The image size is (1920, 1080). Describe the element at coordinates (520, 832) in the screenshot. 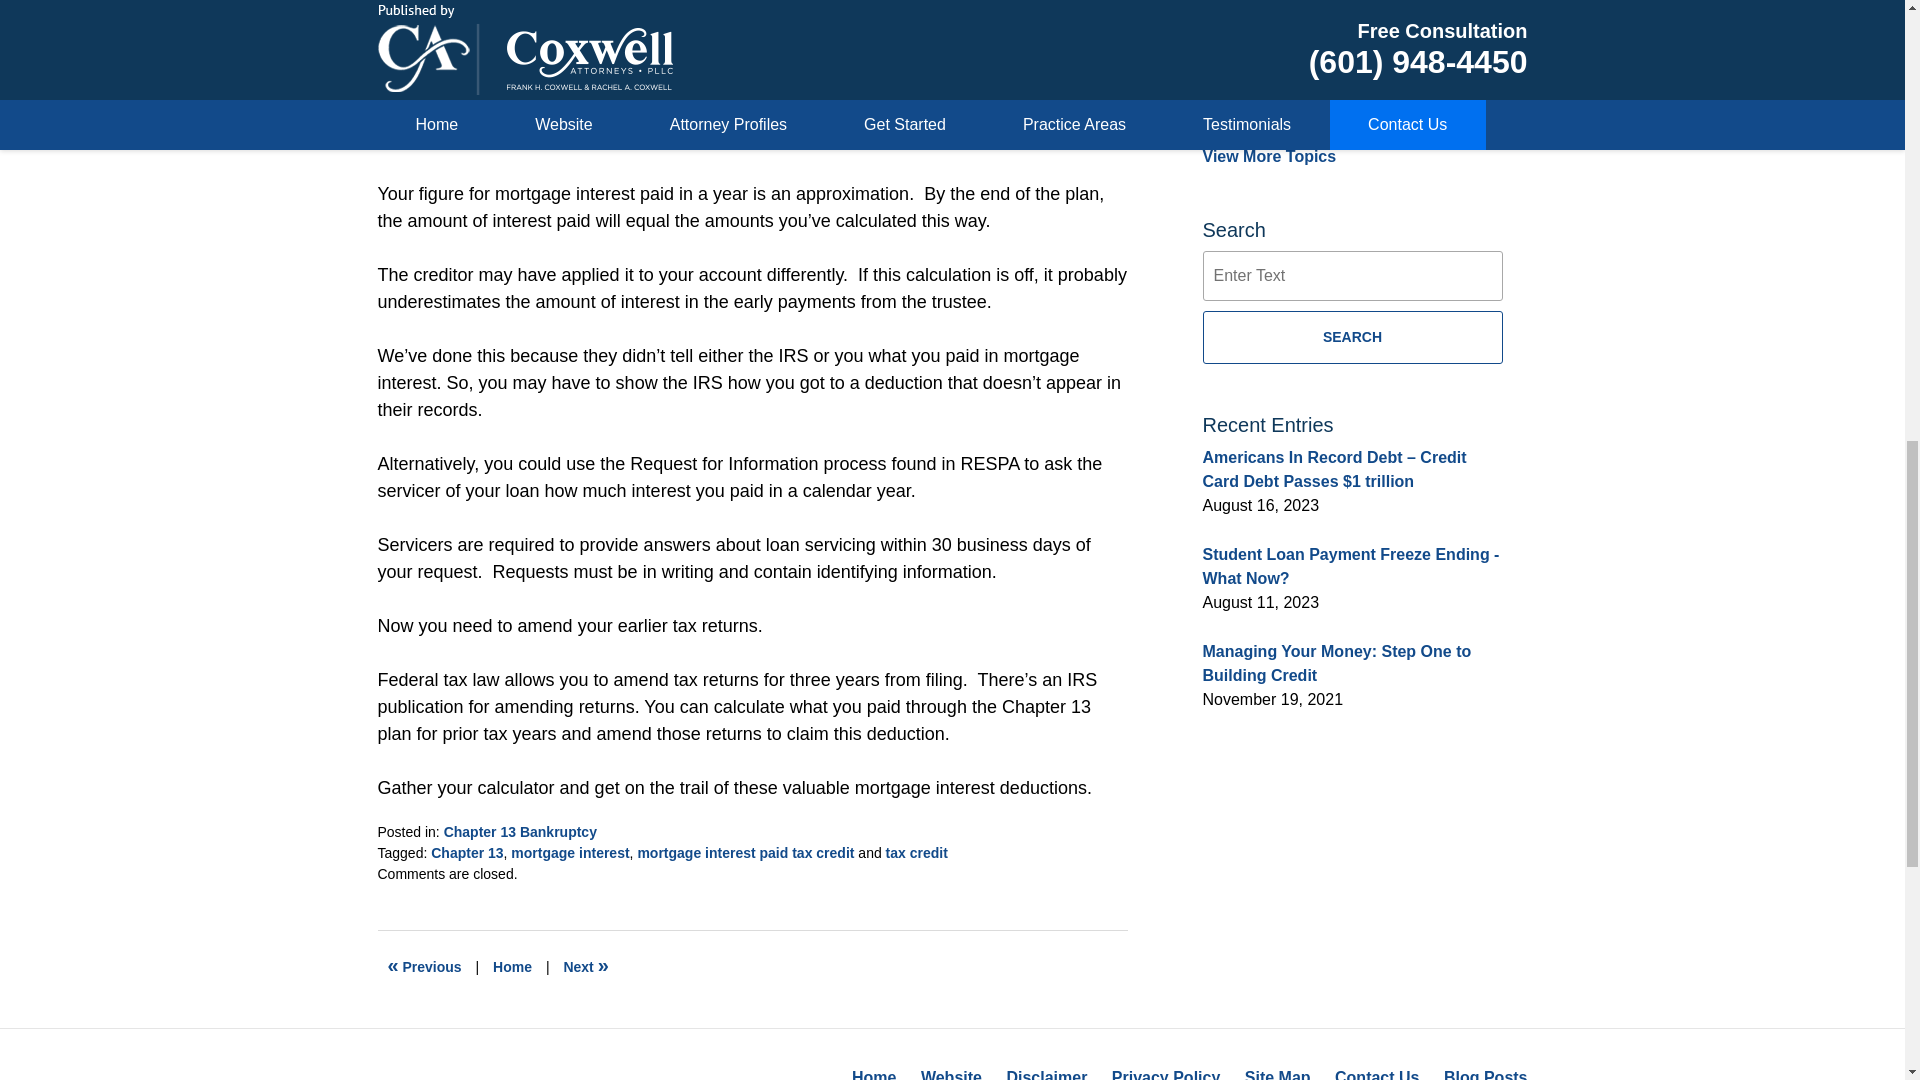

I see `Chapter 13 Bankruptcy` at that location.